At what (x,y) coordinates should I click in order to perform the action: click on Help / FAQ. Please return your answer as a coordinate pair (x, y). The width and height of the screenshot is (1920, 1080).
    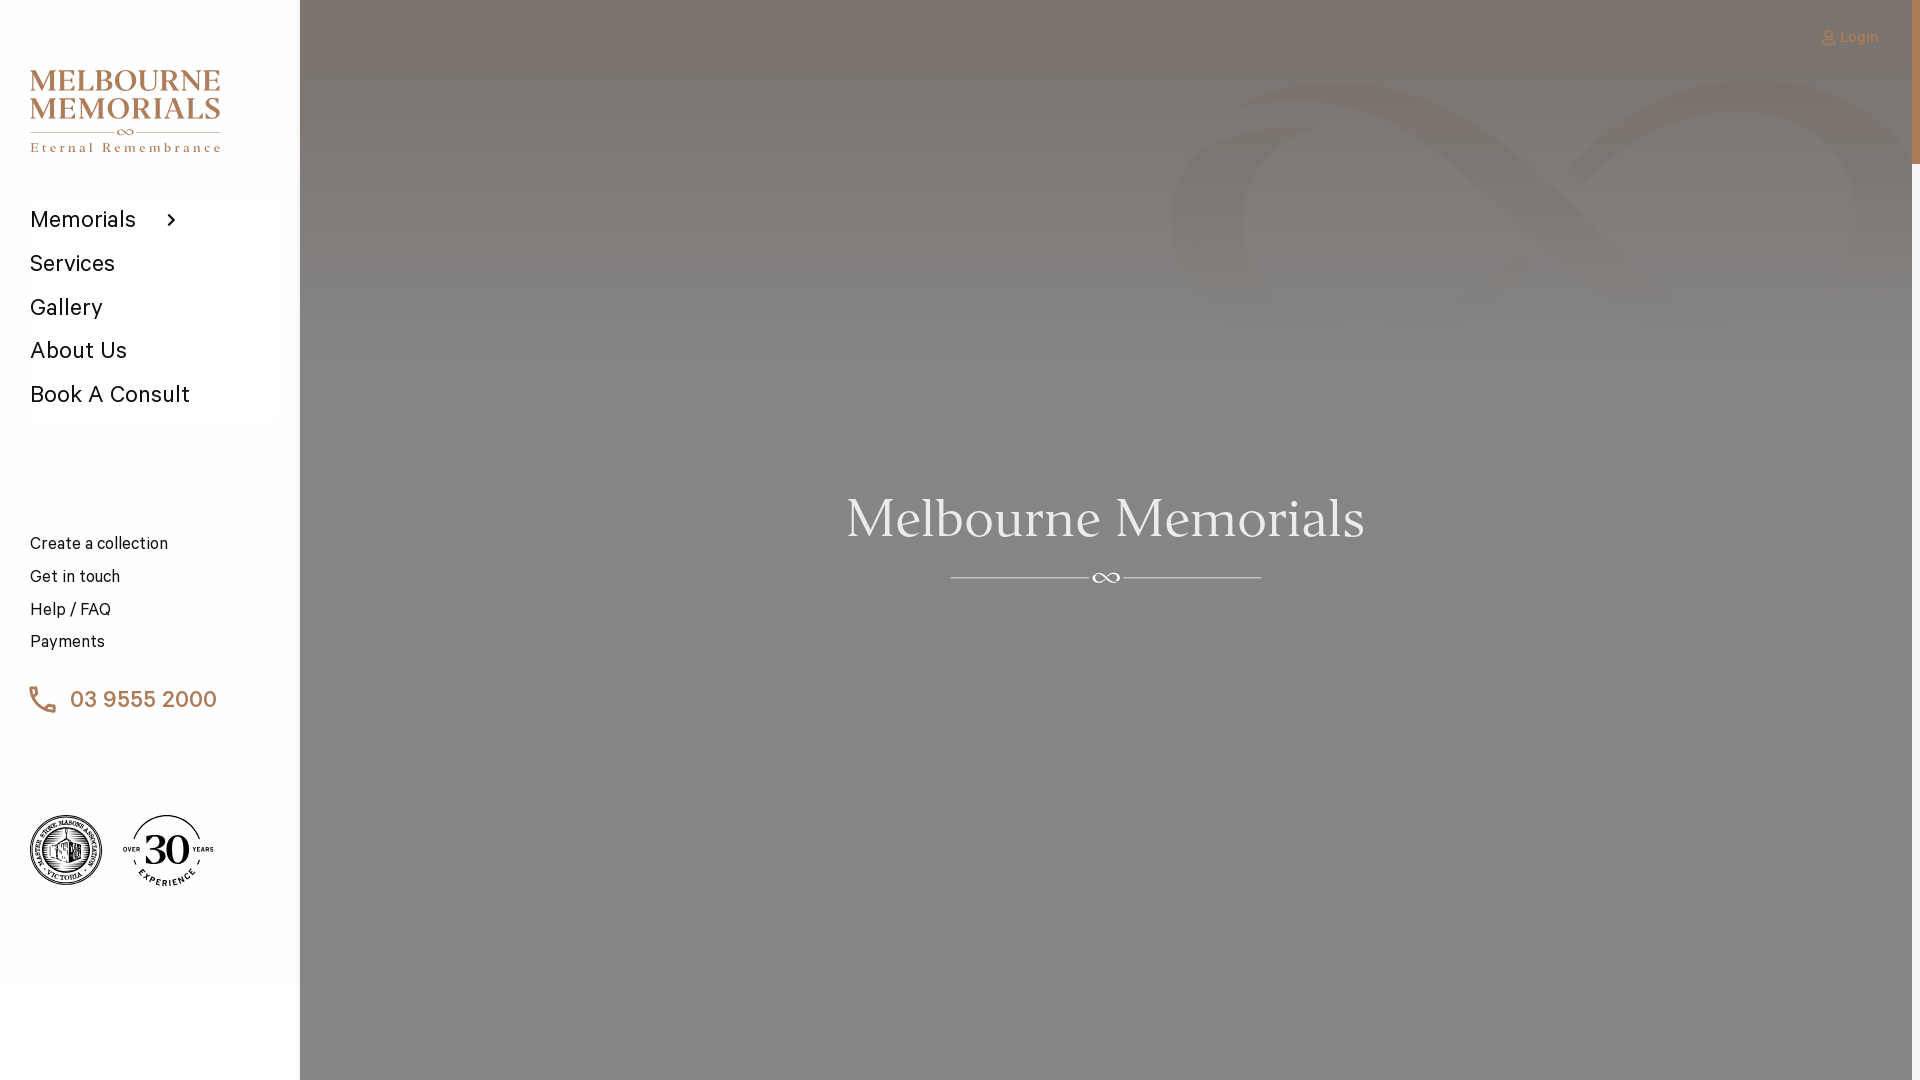
    Looking at the image, I should click on (154, 614).